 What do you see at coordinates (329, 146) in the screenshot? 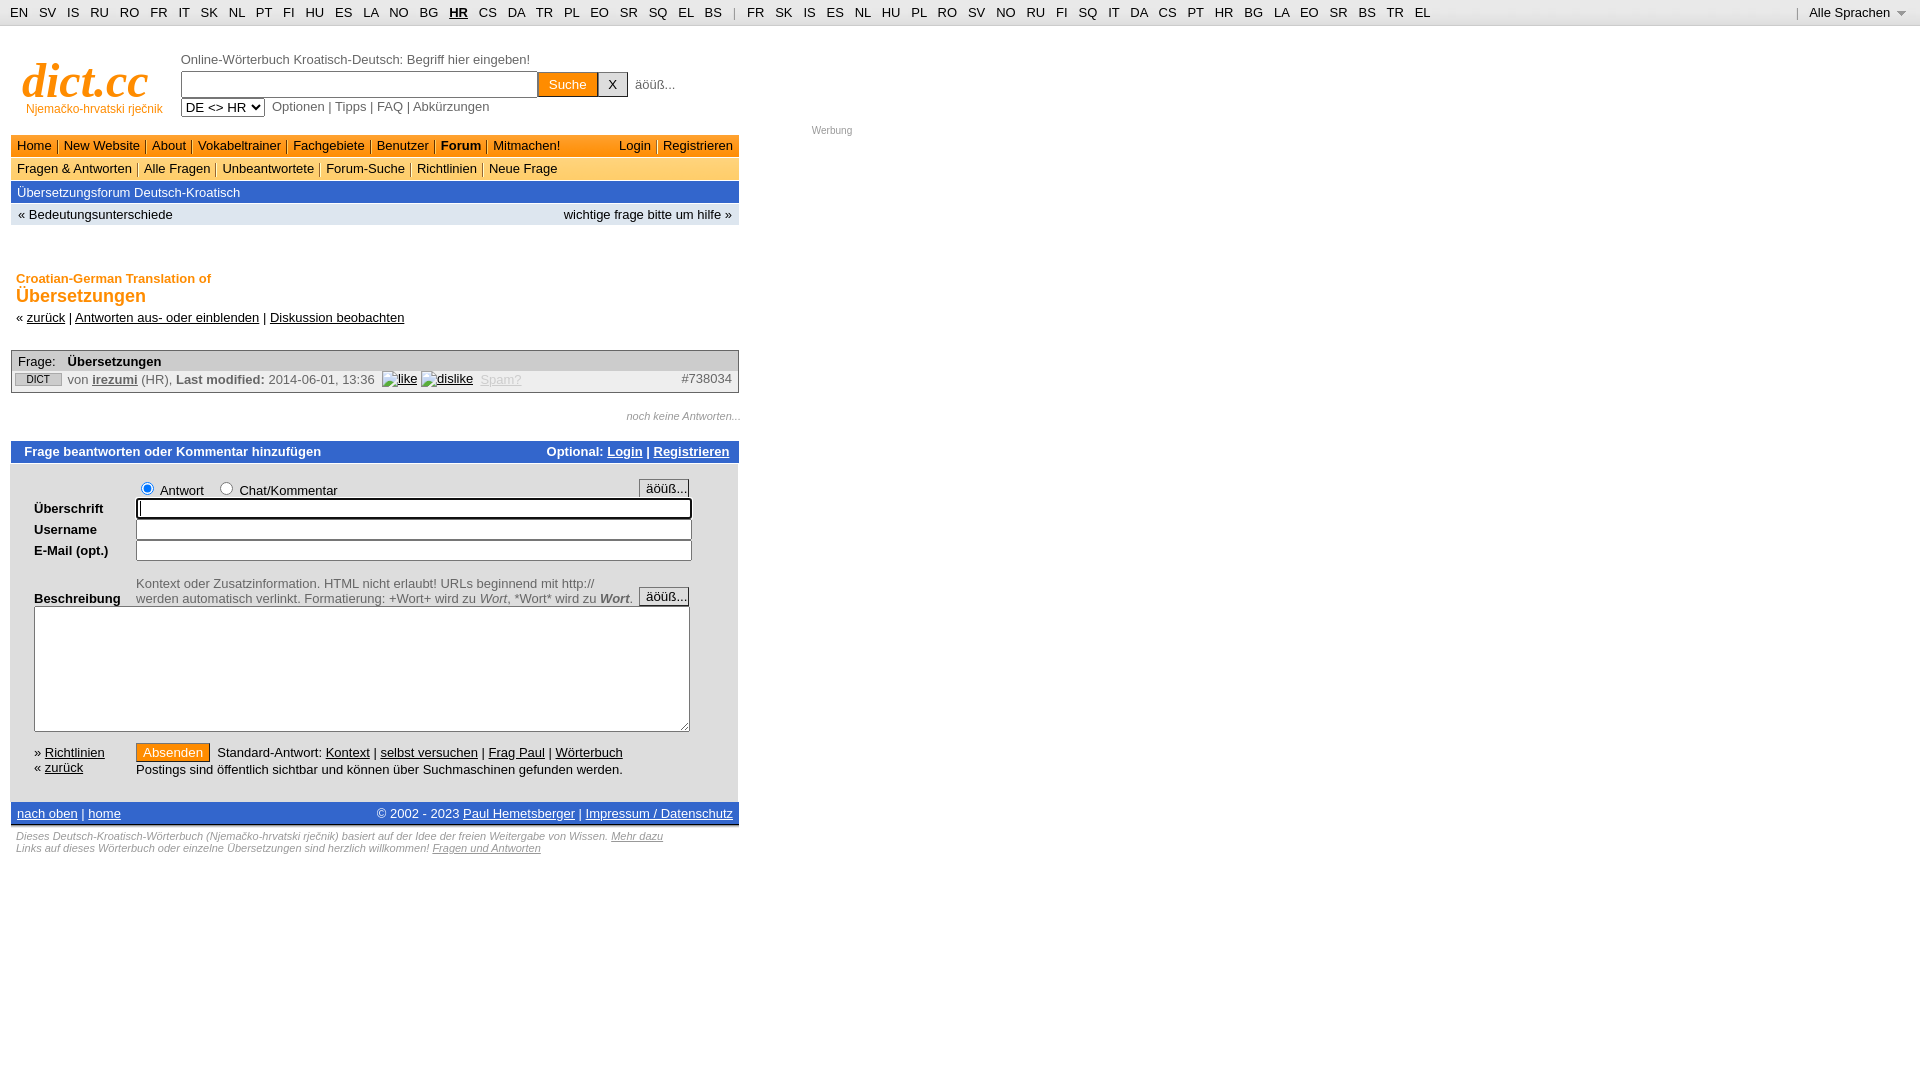
I see `Fachgebiete` at bounding box center [329, 146].